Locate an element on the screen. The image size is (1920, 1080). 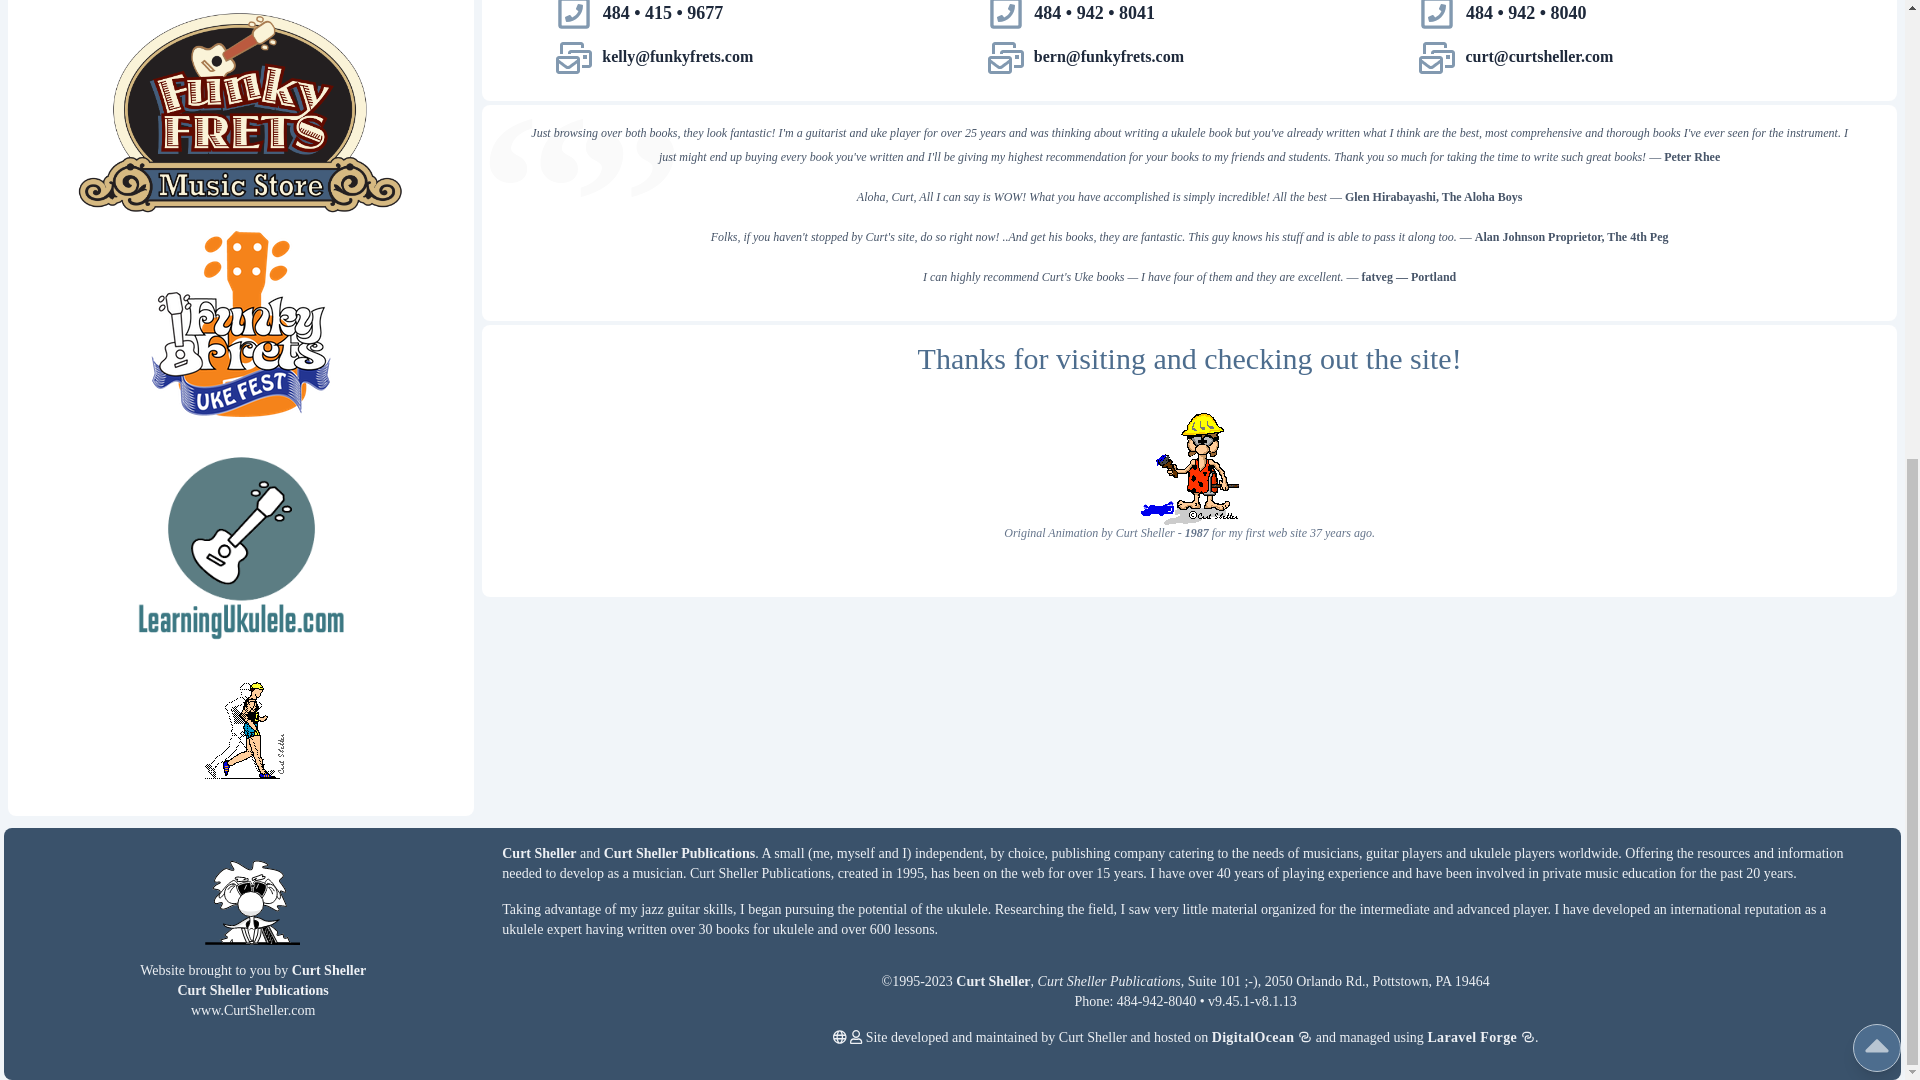
Laravel Forge is located at coordinates (1480, 1038).